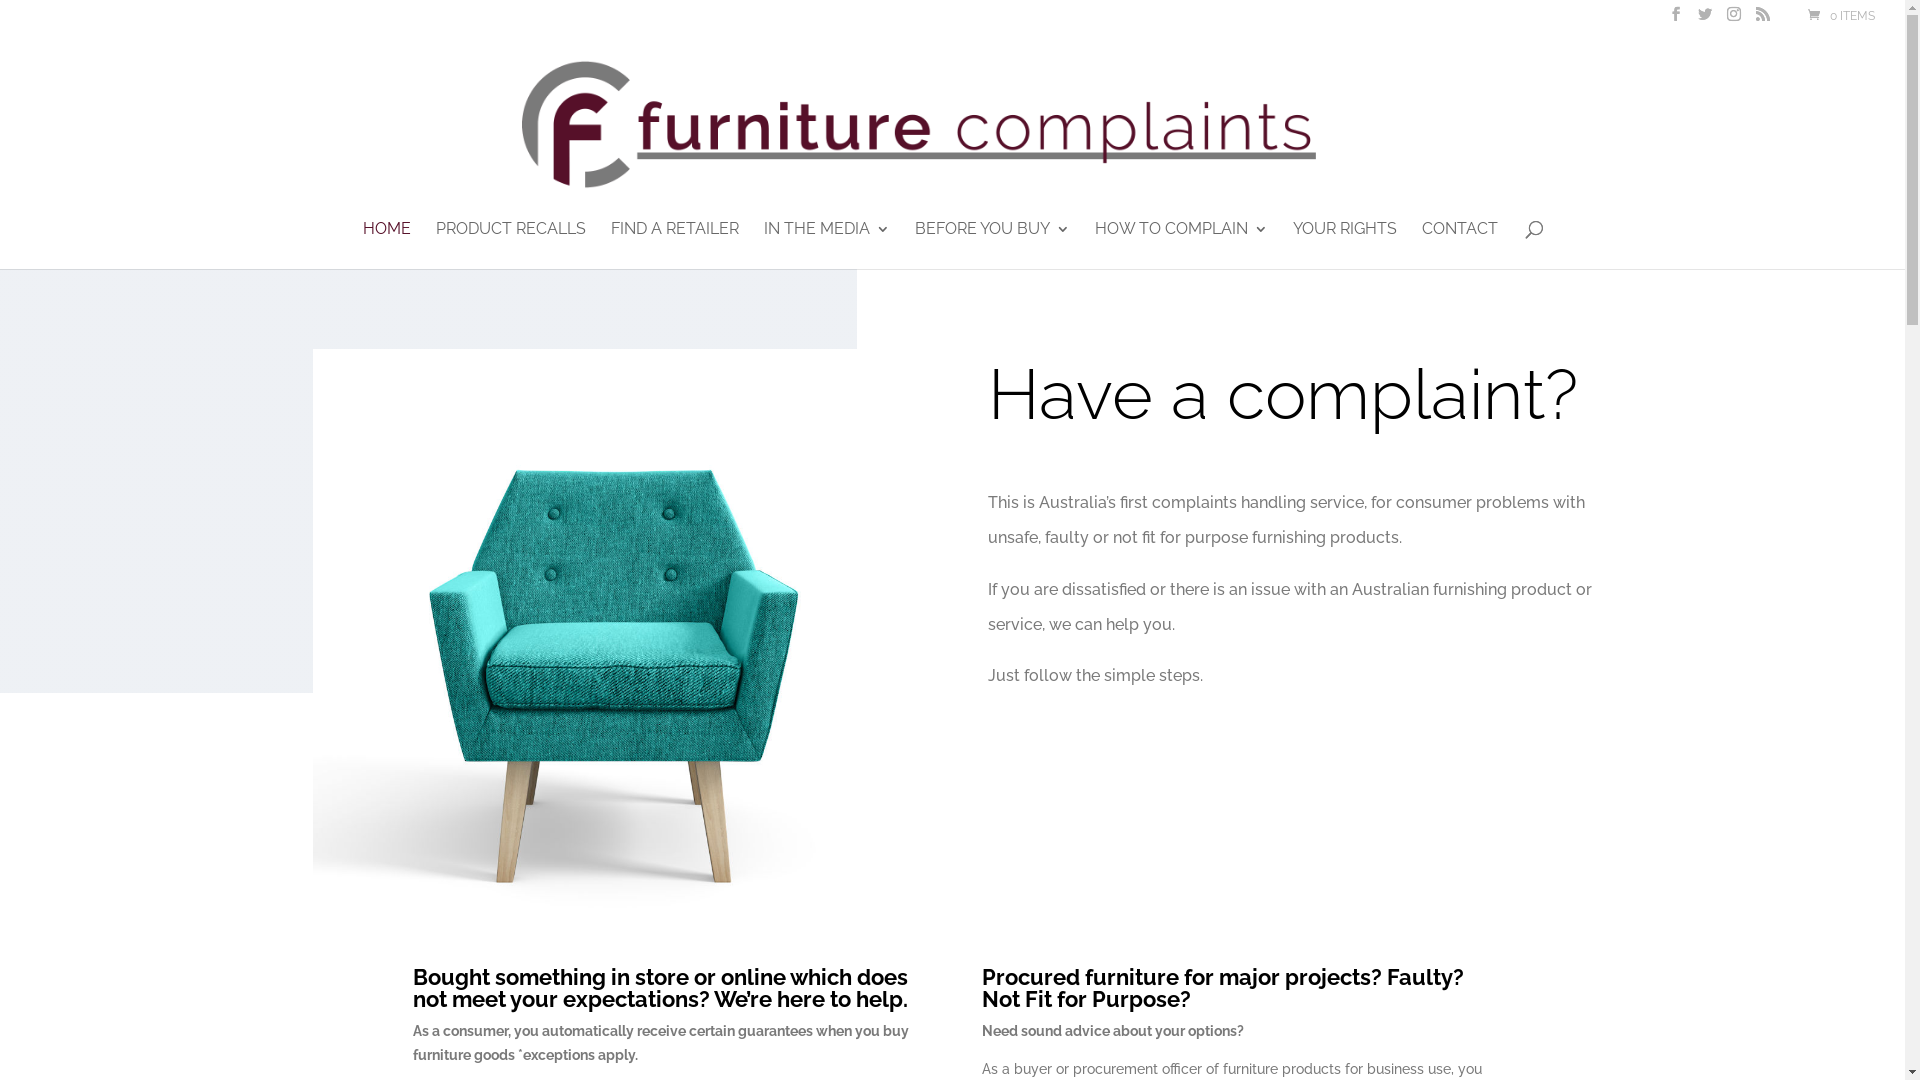 Image resolution: width=1920 pixels, height=1080 pixels. Describe the element at coordinates (614, 652) in the screenshot. I see `Furniture Complaints Australia` at that location.